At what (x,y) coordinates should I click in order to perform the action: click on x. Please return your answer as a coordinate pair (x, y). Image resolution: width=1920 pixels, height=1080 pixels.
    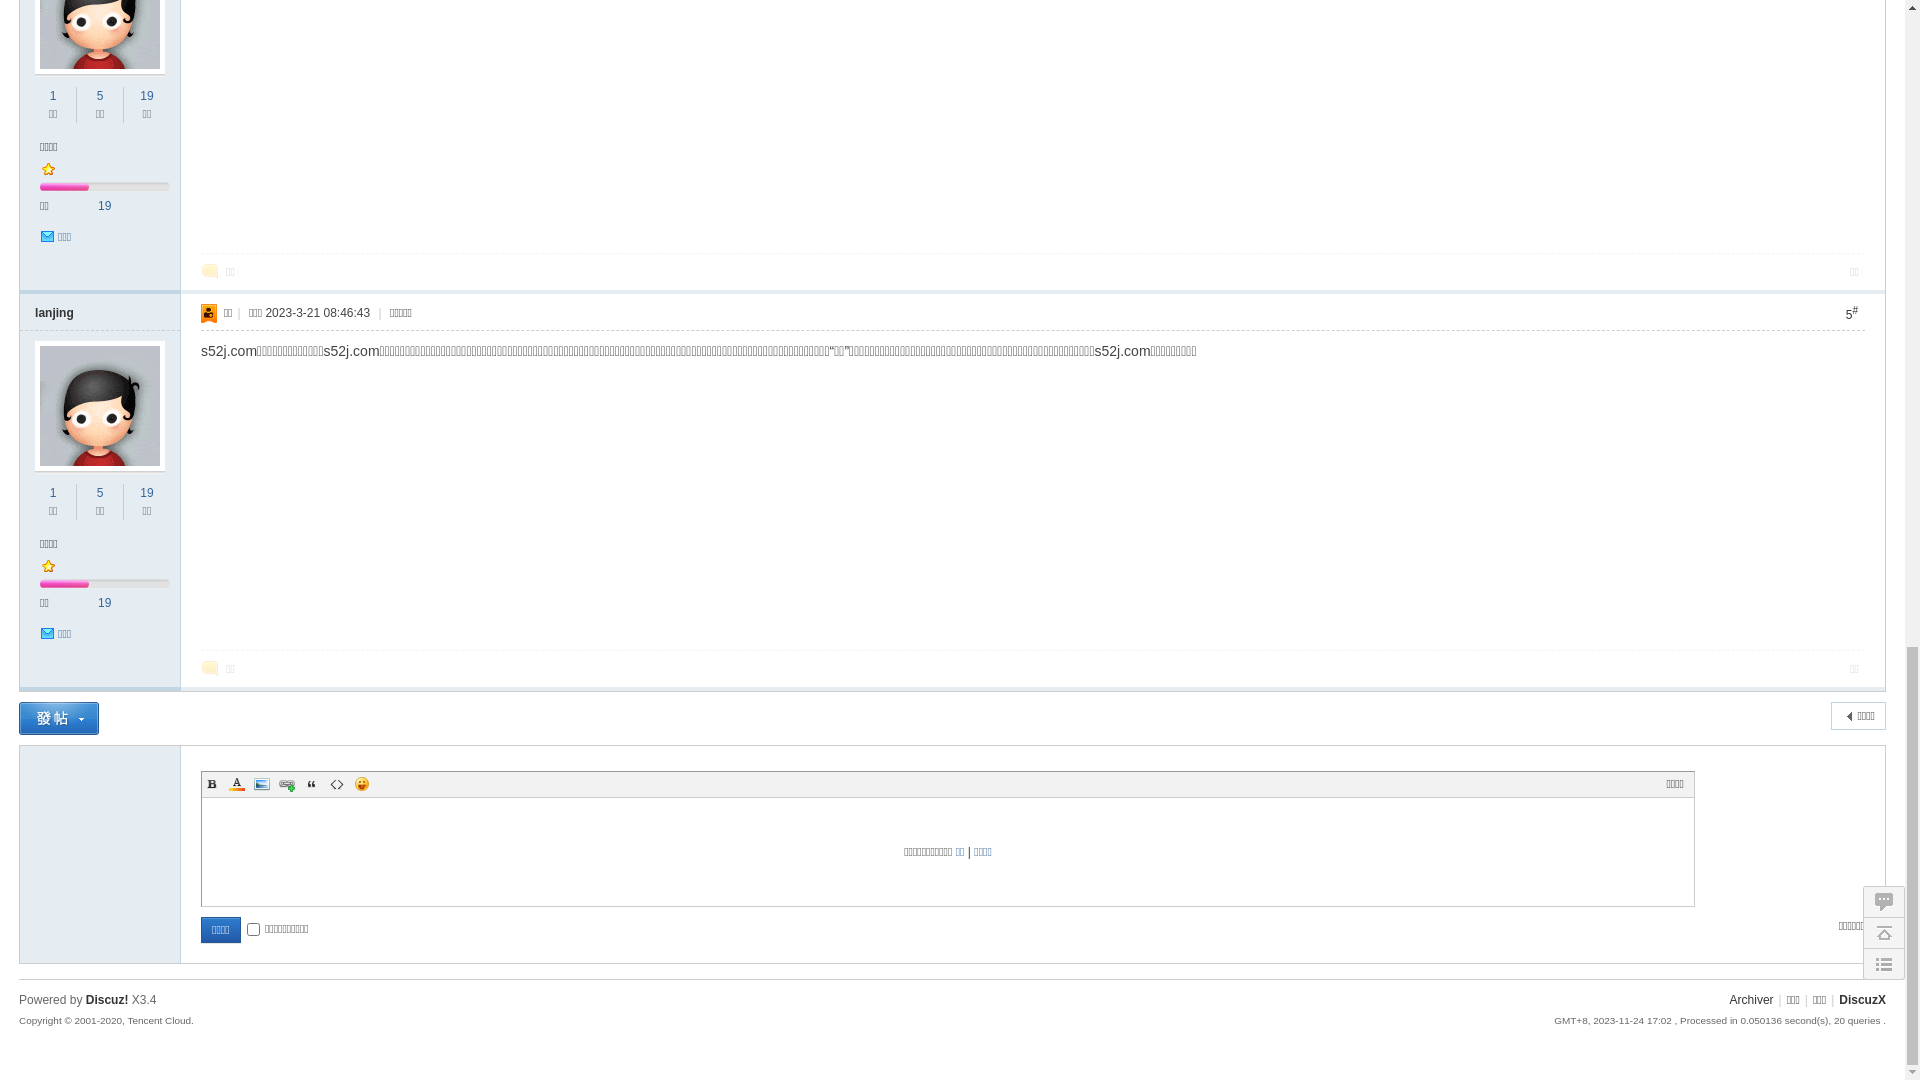
    Looking at the image, I should click on (787, 459).